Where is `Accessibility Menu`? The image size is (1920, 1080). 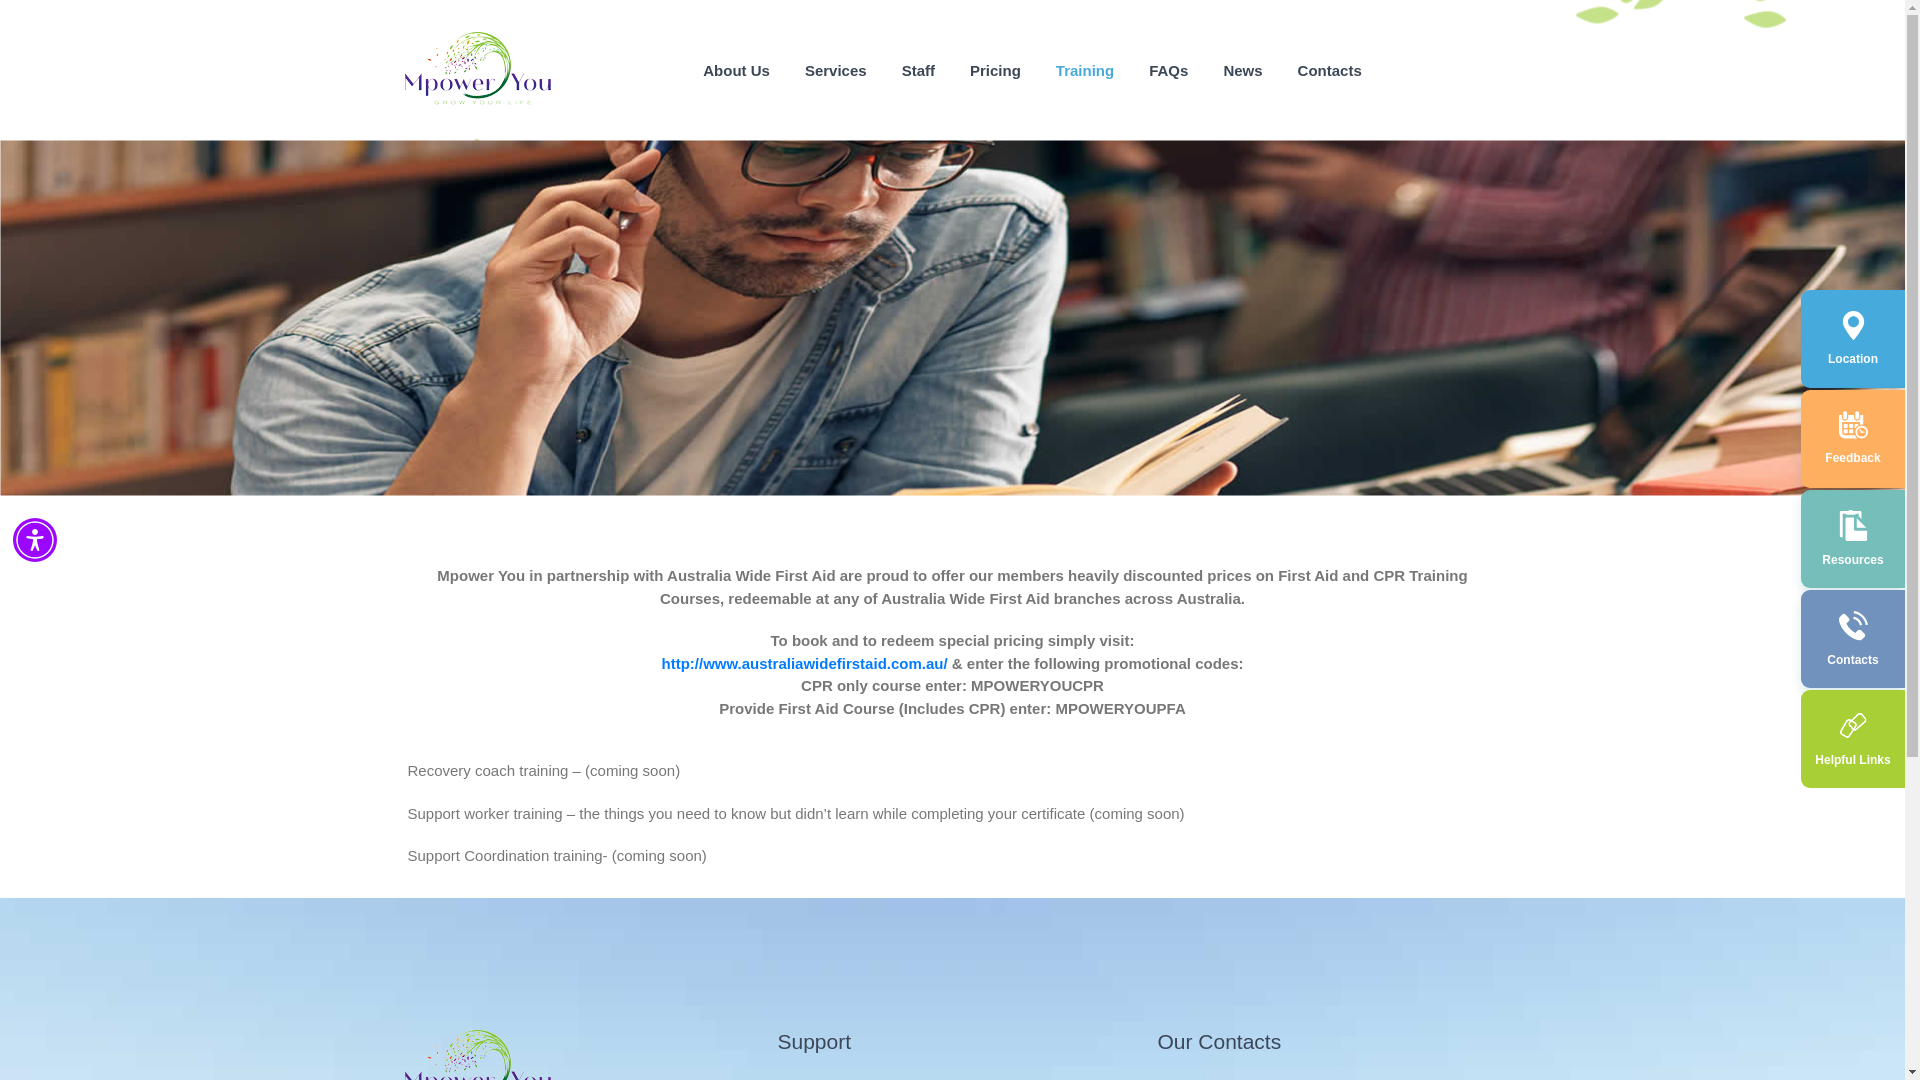 Accessibility Menu is located at coordinates (35, 540).